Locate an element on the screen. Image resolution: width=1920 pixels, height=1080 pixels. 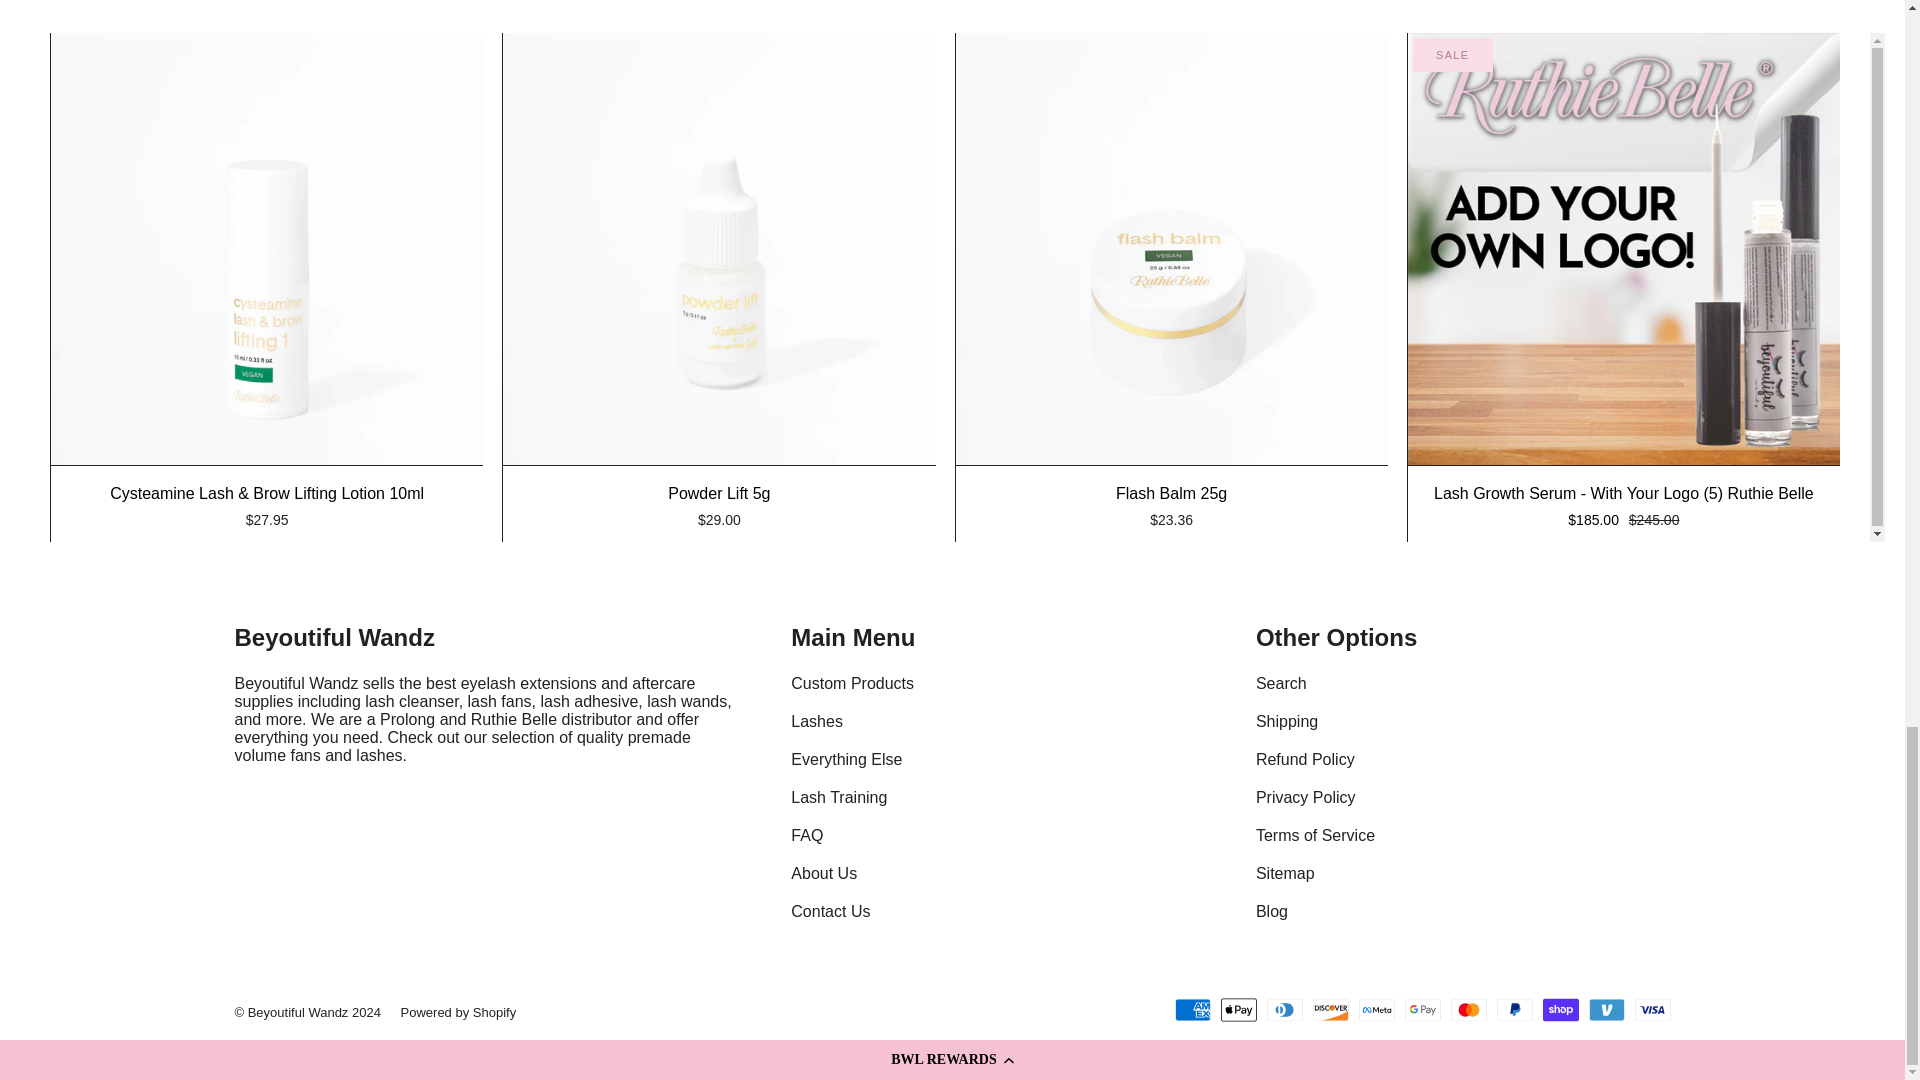
Apple Pay is located at coordinates (1237, 1009).